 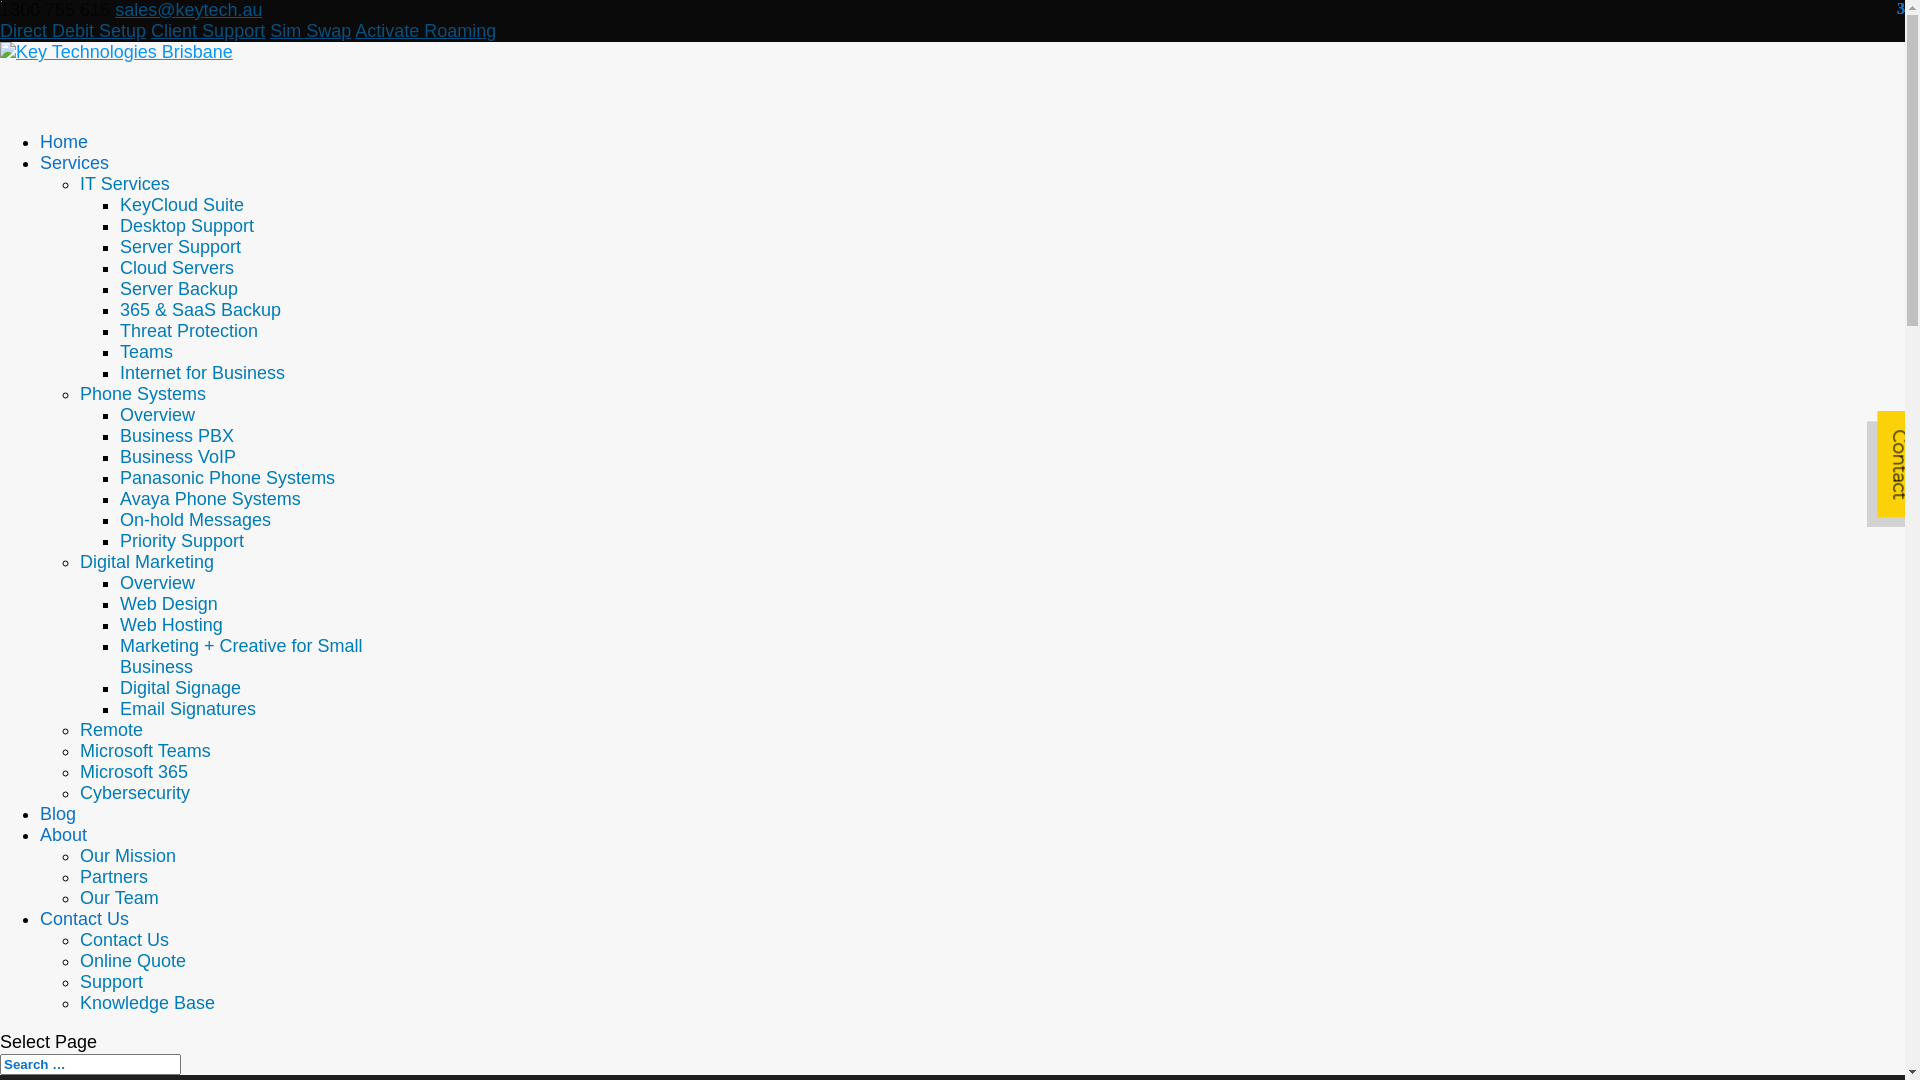 I want to click on sales@keytech.au, so click(x=188, y=10).